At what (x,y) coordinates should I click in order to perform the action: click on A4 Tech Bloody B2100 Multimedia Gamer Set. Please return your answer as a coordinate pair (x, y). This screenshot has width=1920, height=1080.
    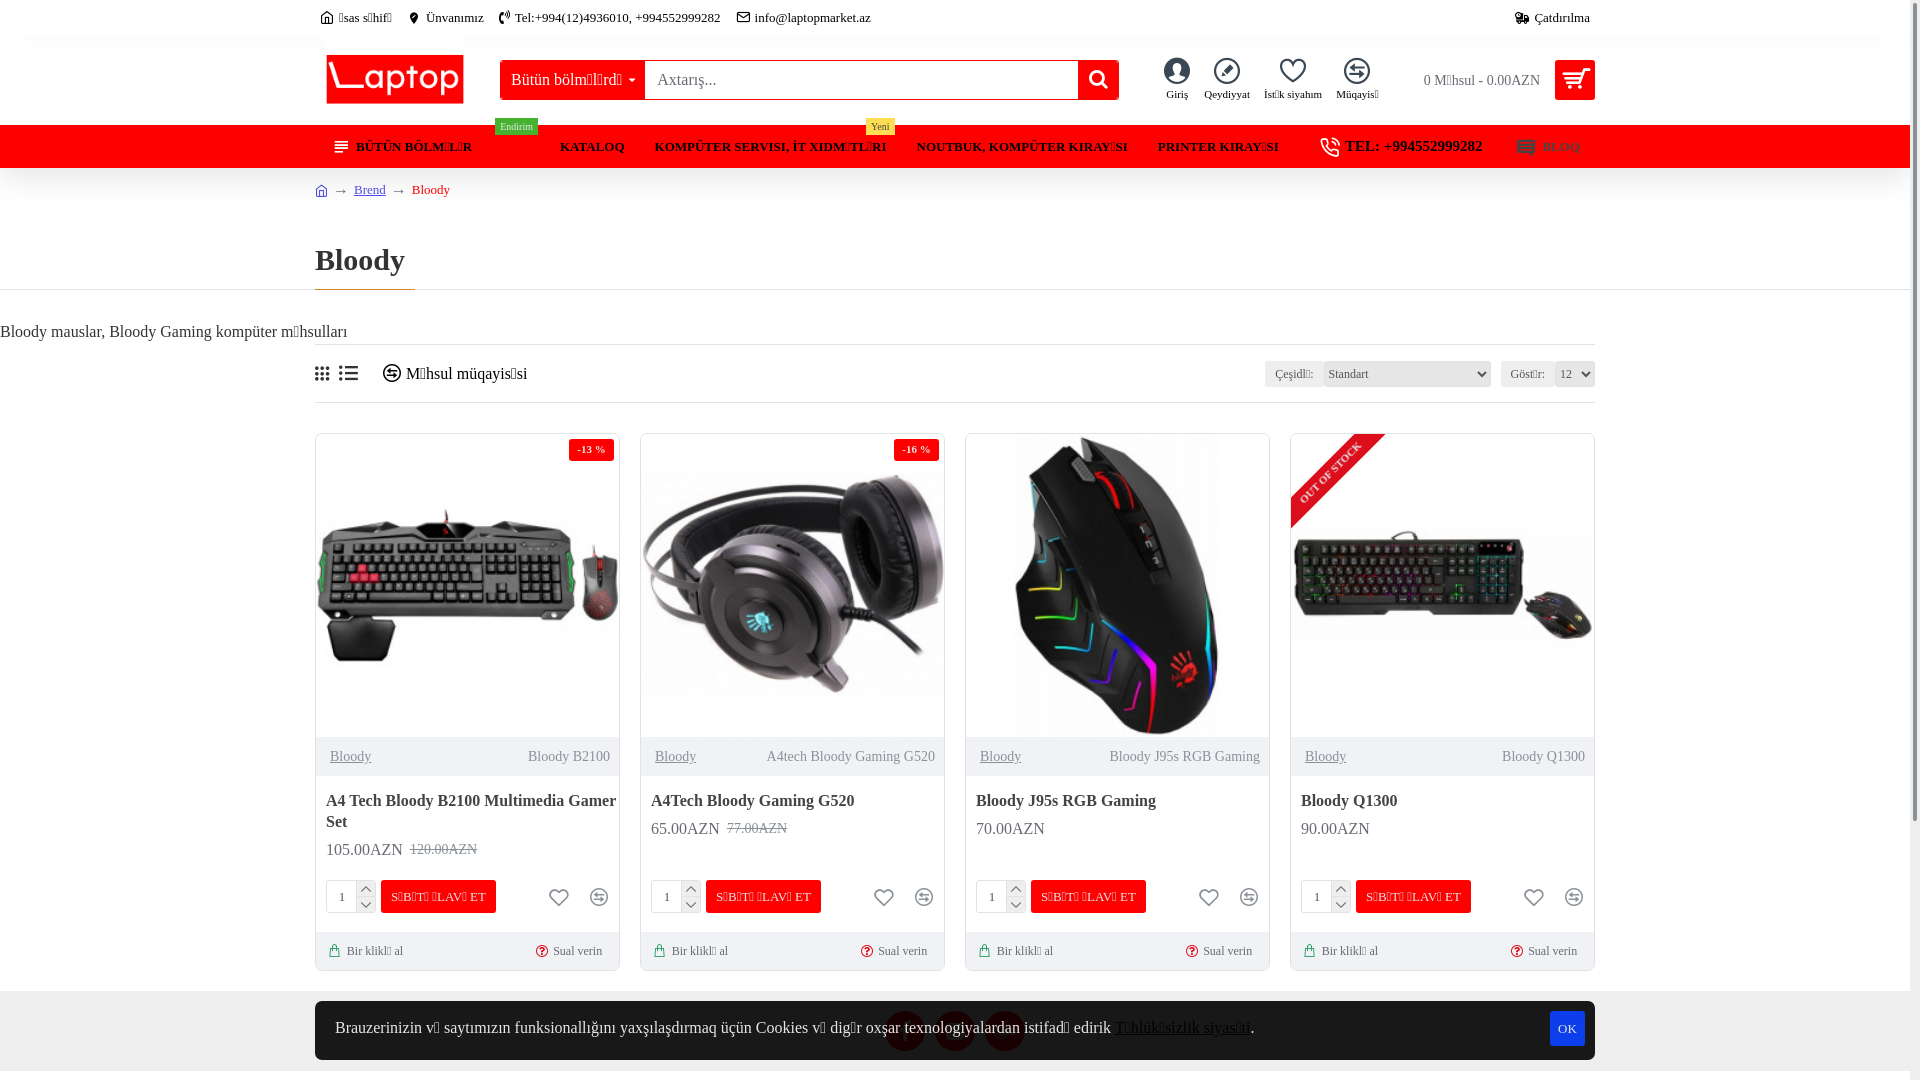
    Looking at the image, I should click on (472, 812).